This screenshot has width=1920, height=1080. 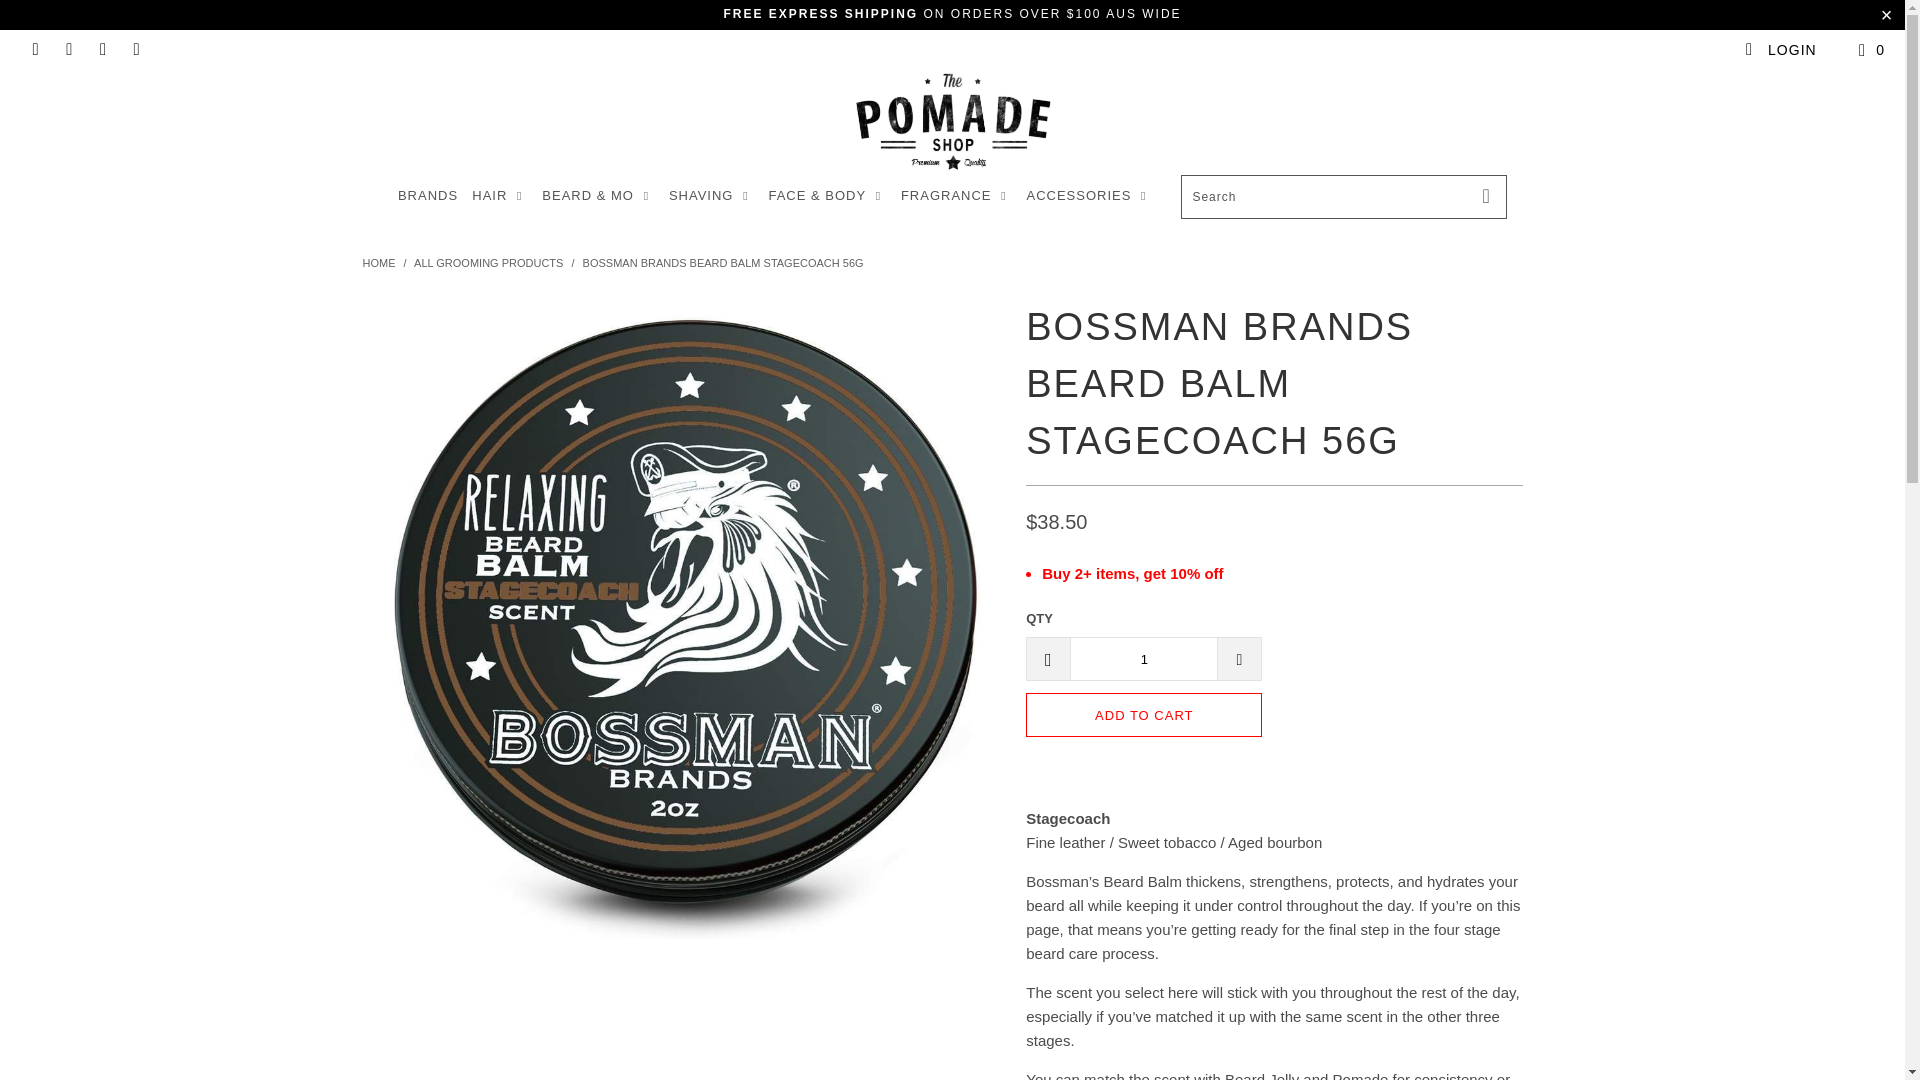 I want to click on 1, so click(x=1143, y=659).